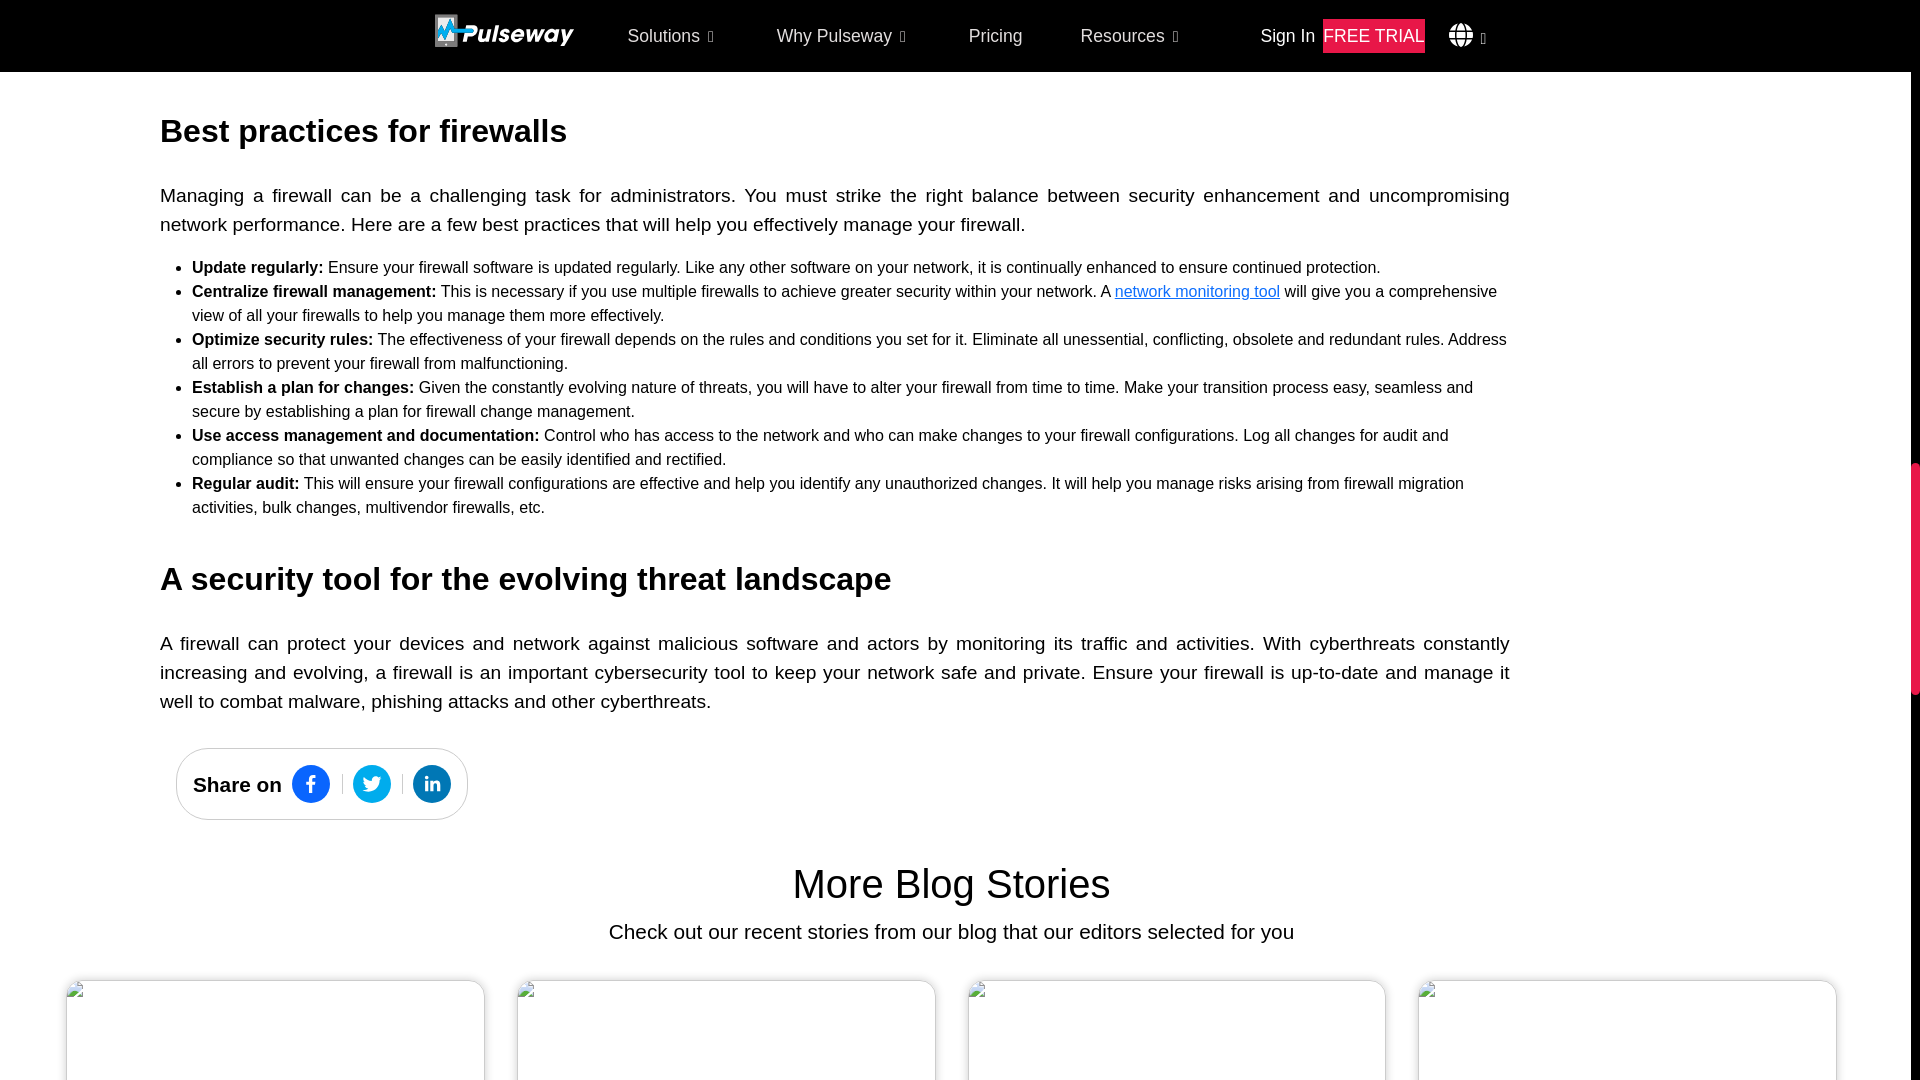  Describe the element at coordinates (1198, 291) in the screenshot. I see `network monitoring tool` at that location.